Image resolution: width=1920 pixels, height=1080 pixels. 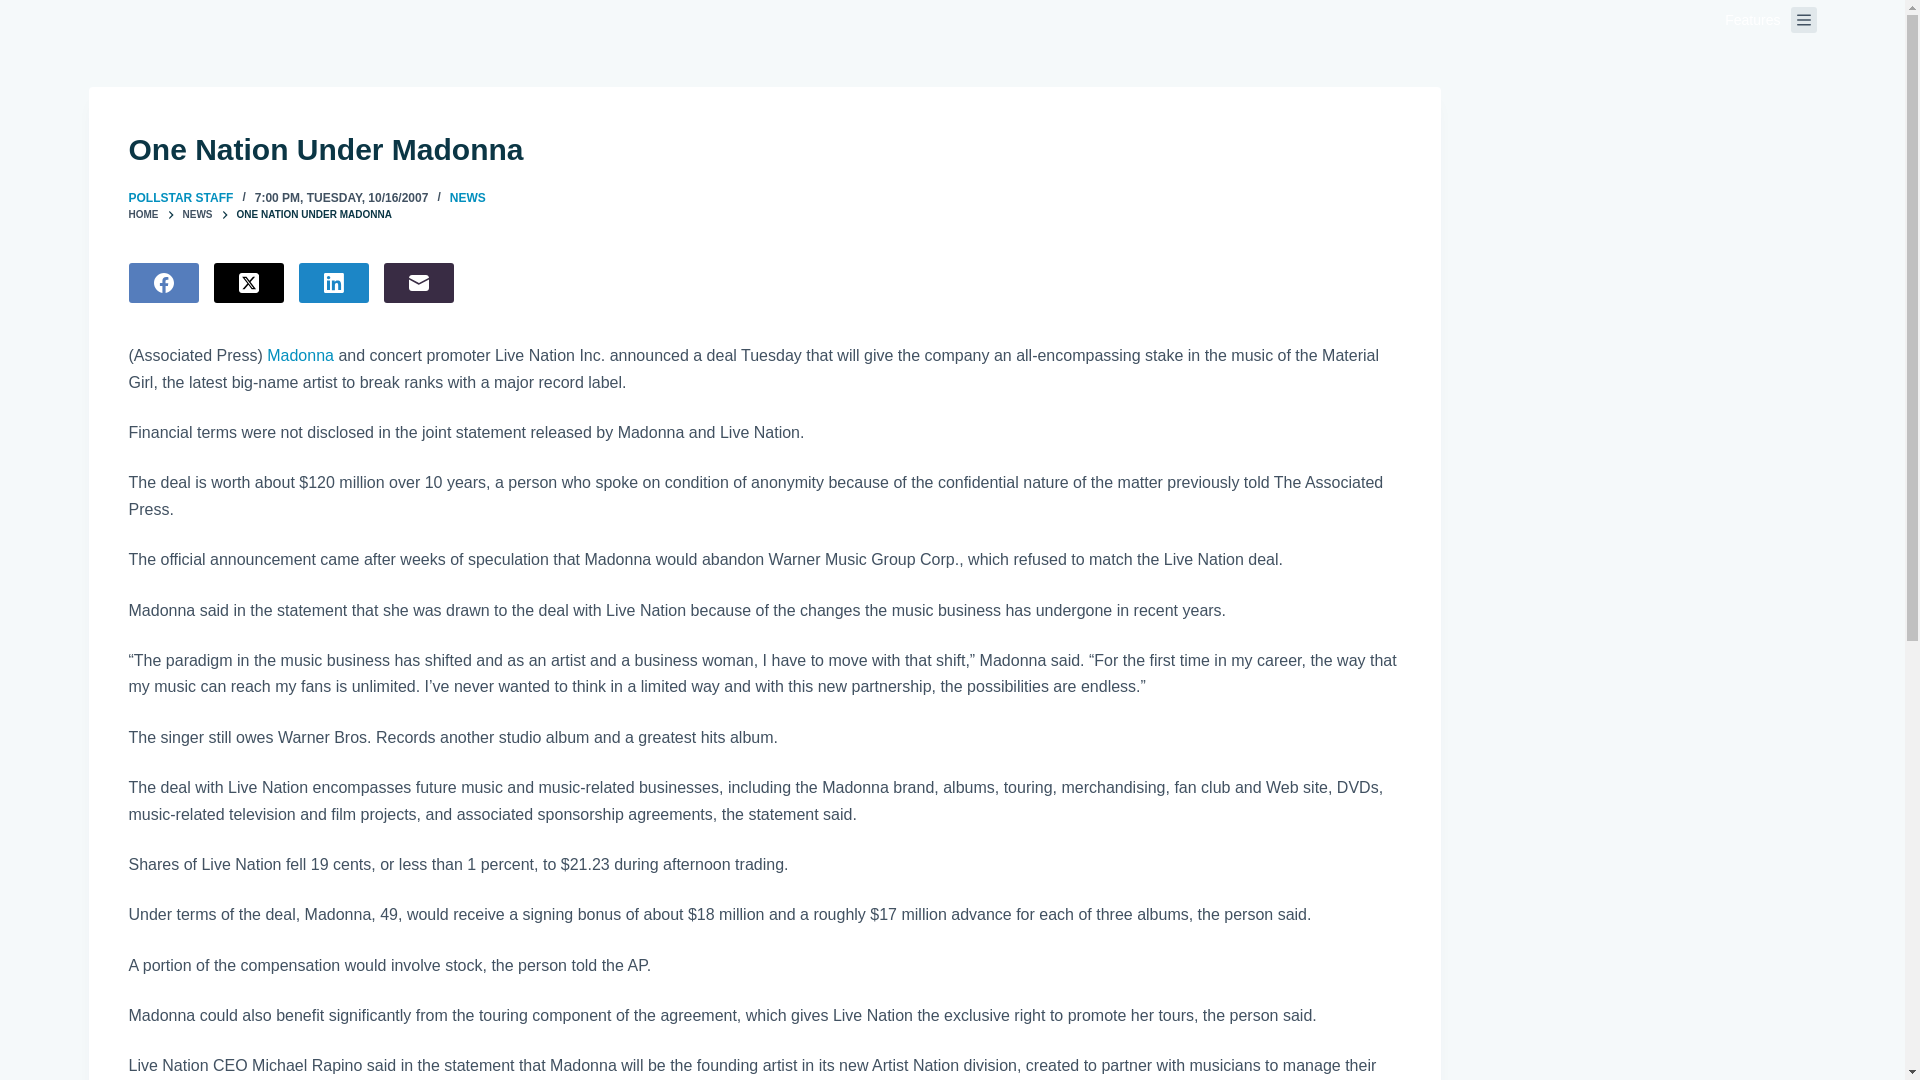 I want to click on Skip to content, so click(x=20, y=10).